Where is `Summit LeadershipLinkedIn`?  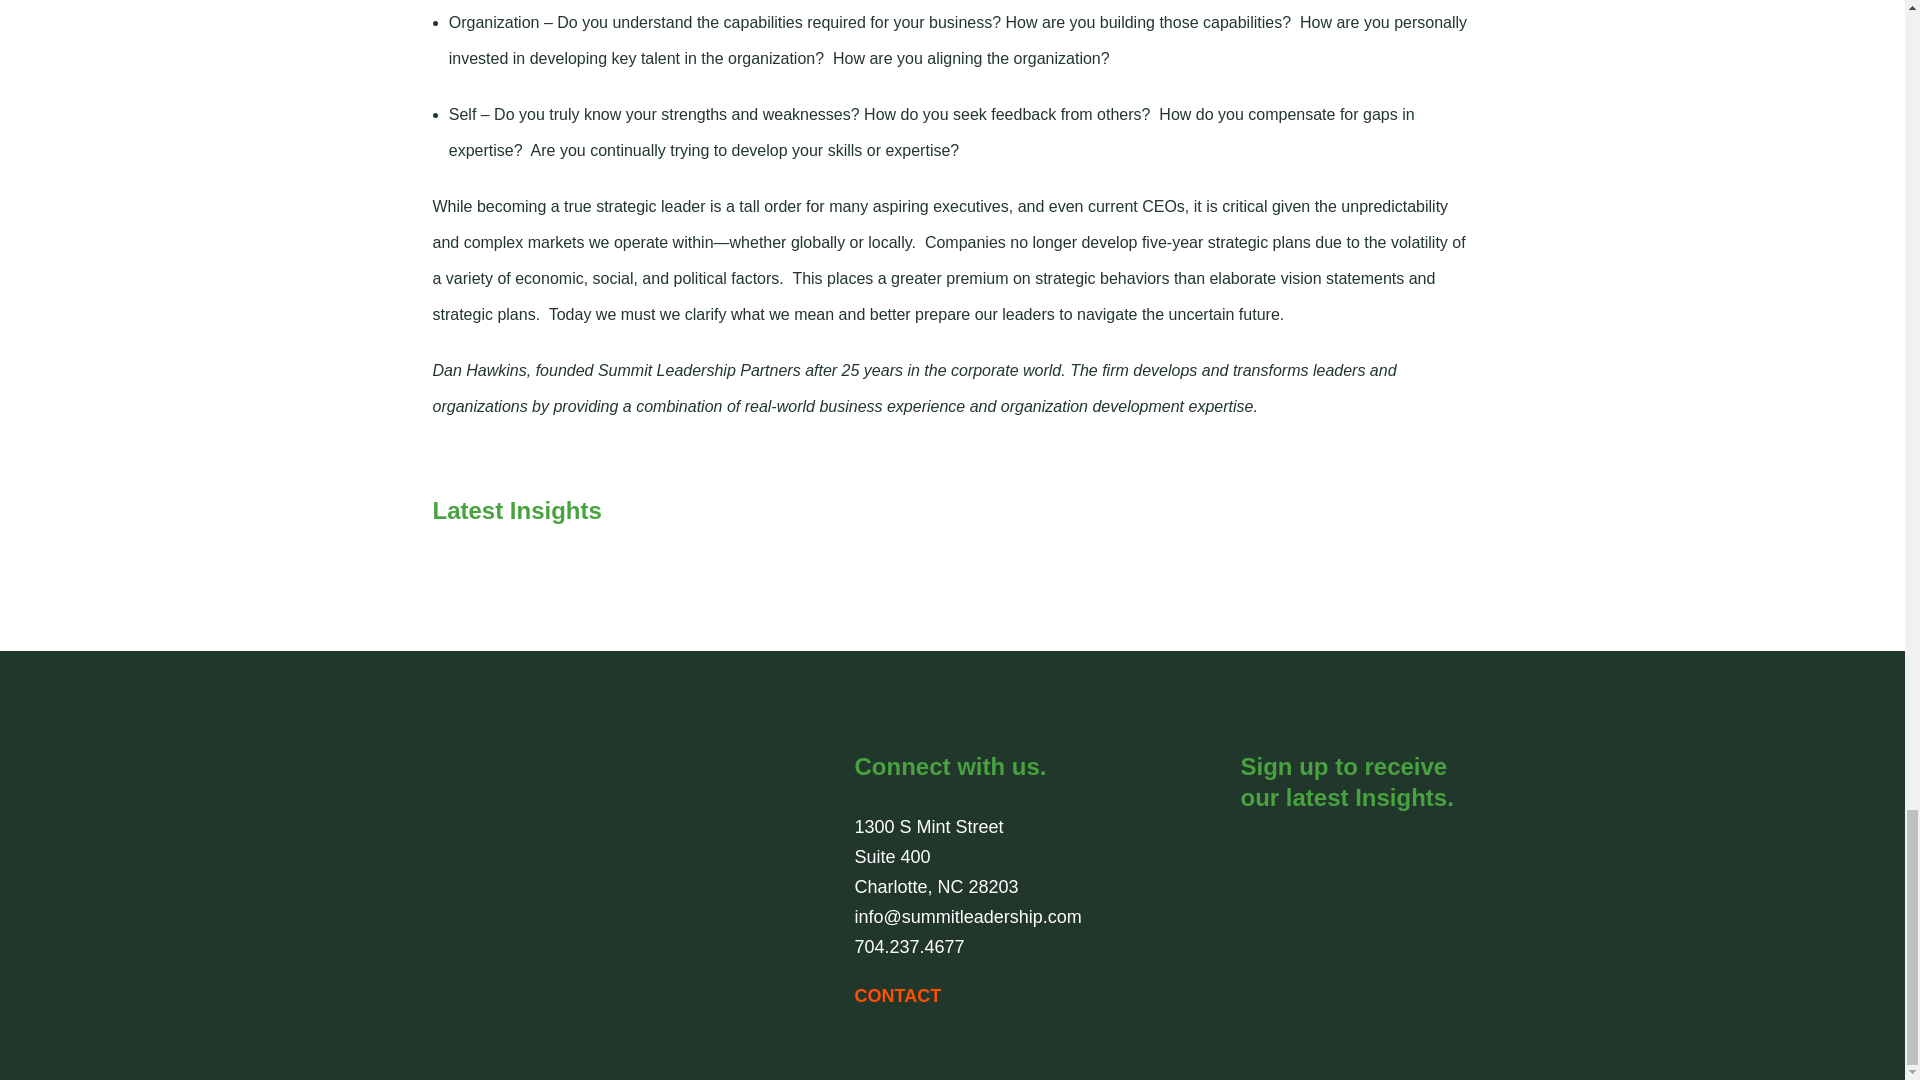
Summit LeadershipLinkedIn is located at coordinates (1257, 856).